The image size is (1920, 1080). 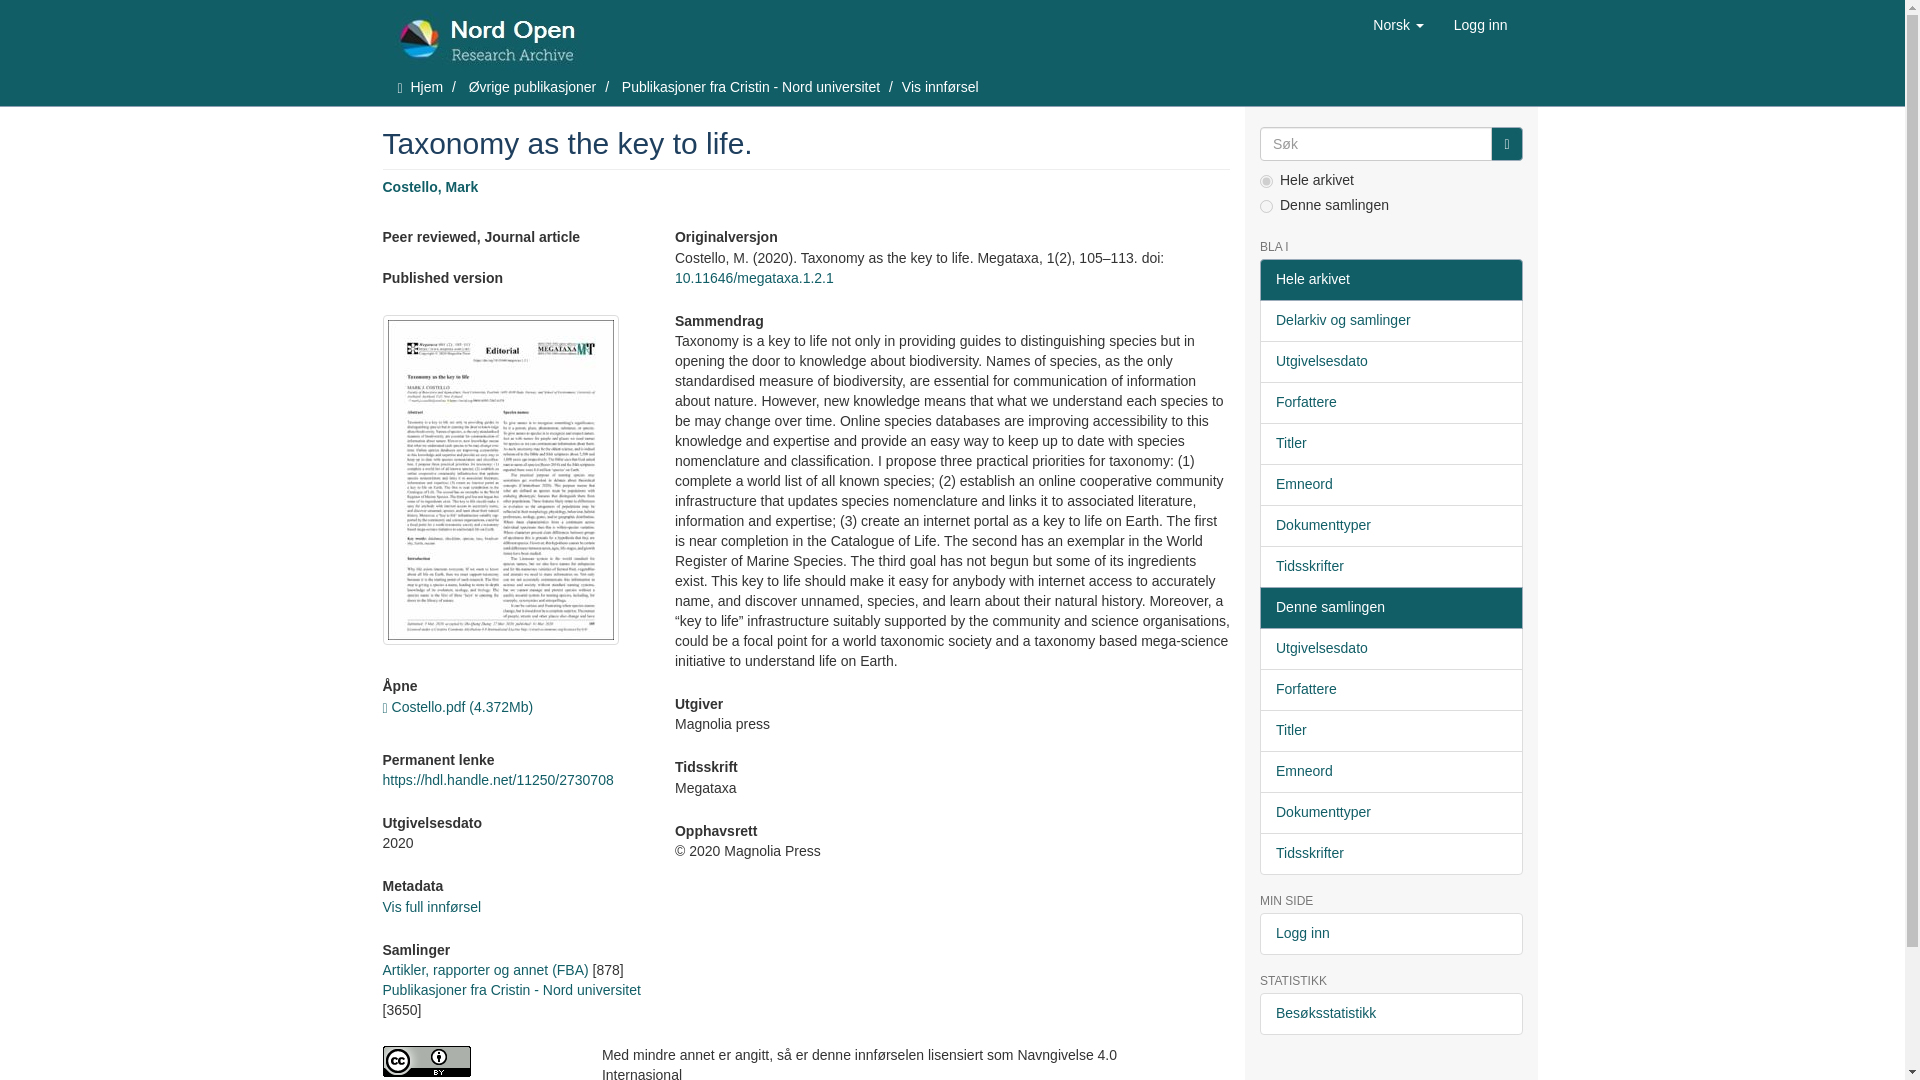 I want to click on Hjem, so click(x=426, y=86).